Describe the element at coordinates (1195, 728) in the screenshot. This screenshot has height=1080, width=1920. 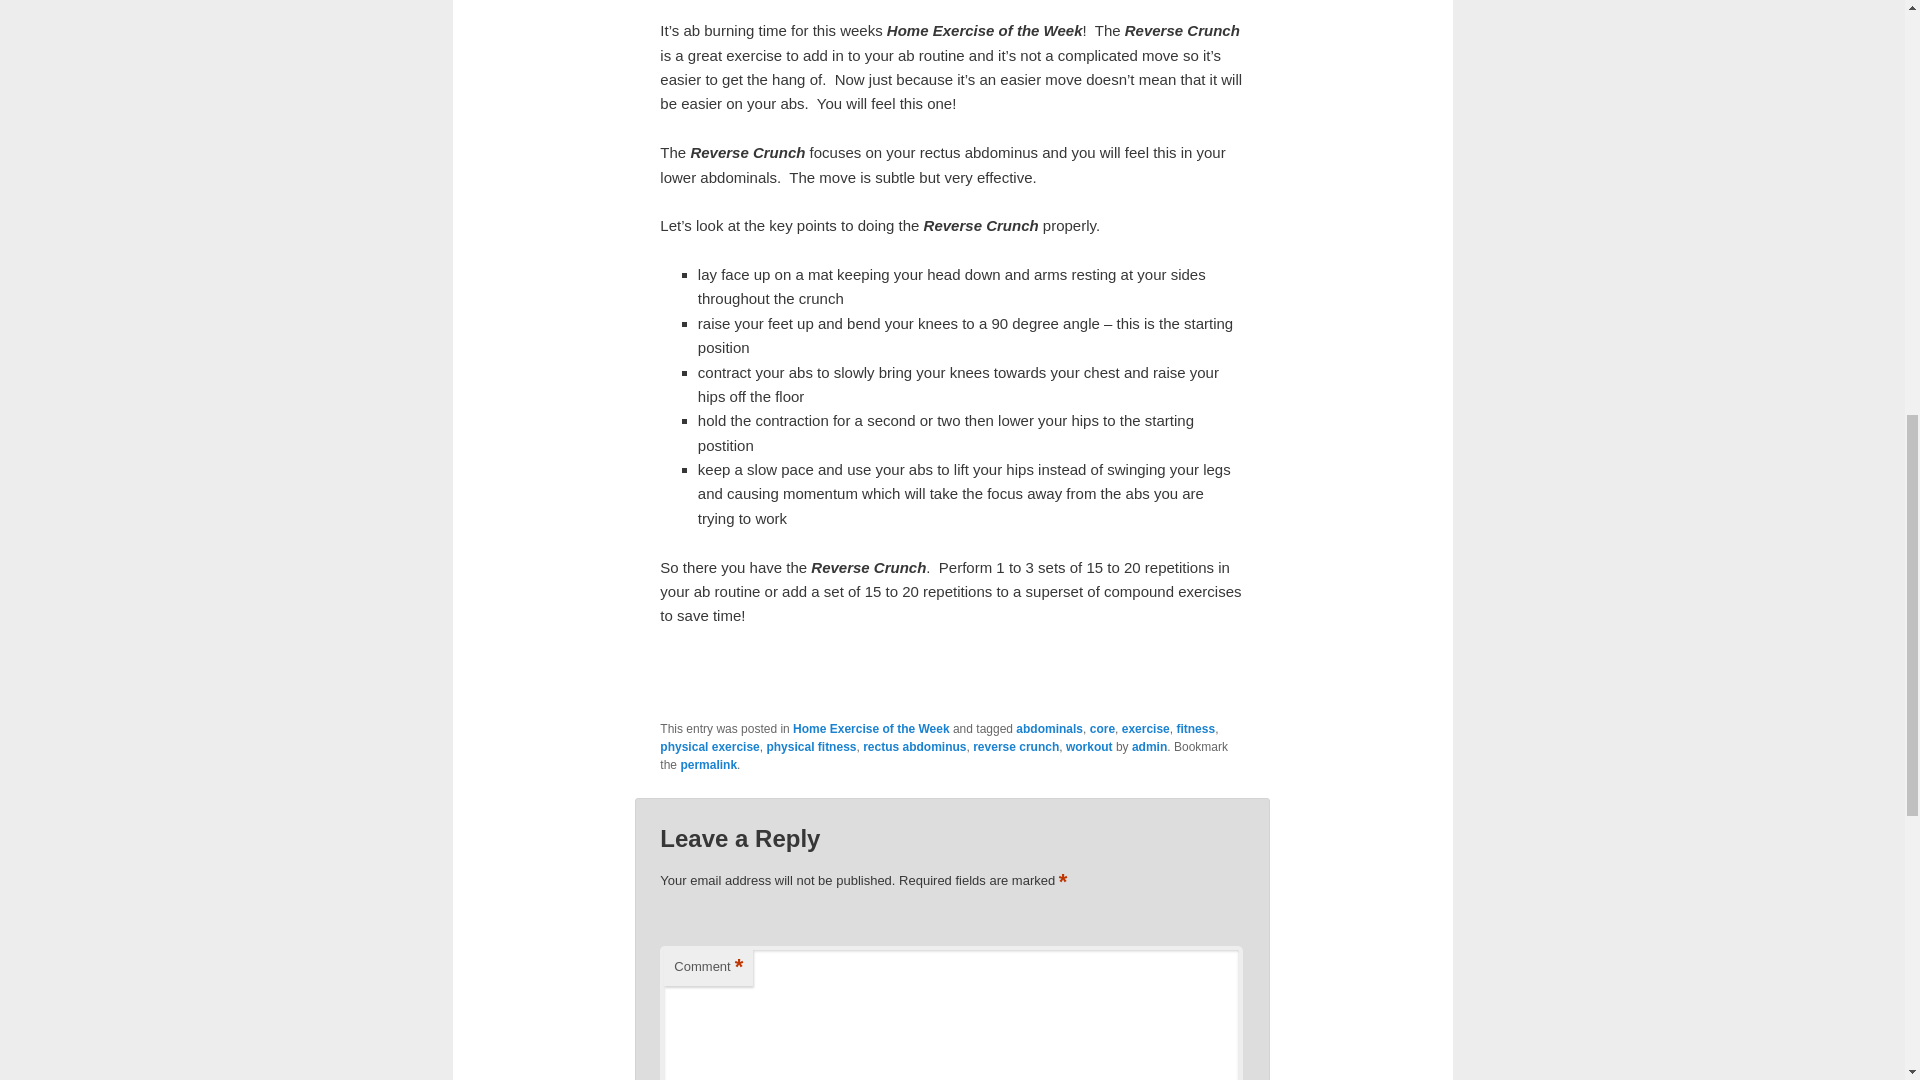
I see `fitness` at that location.